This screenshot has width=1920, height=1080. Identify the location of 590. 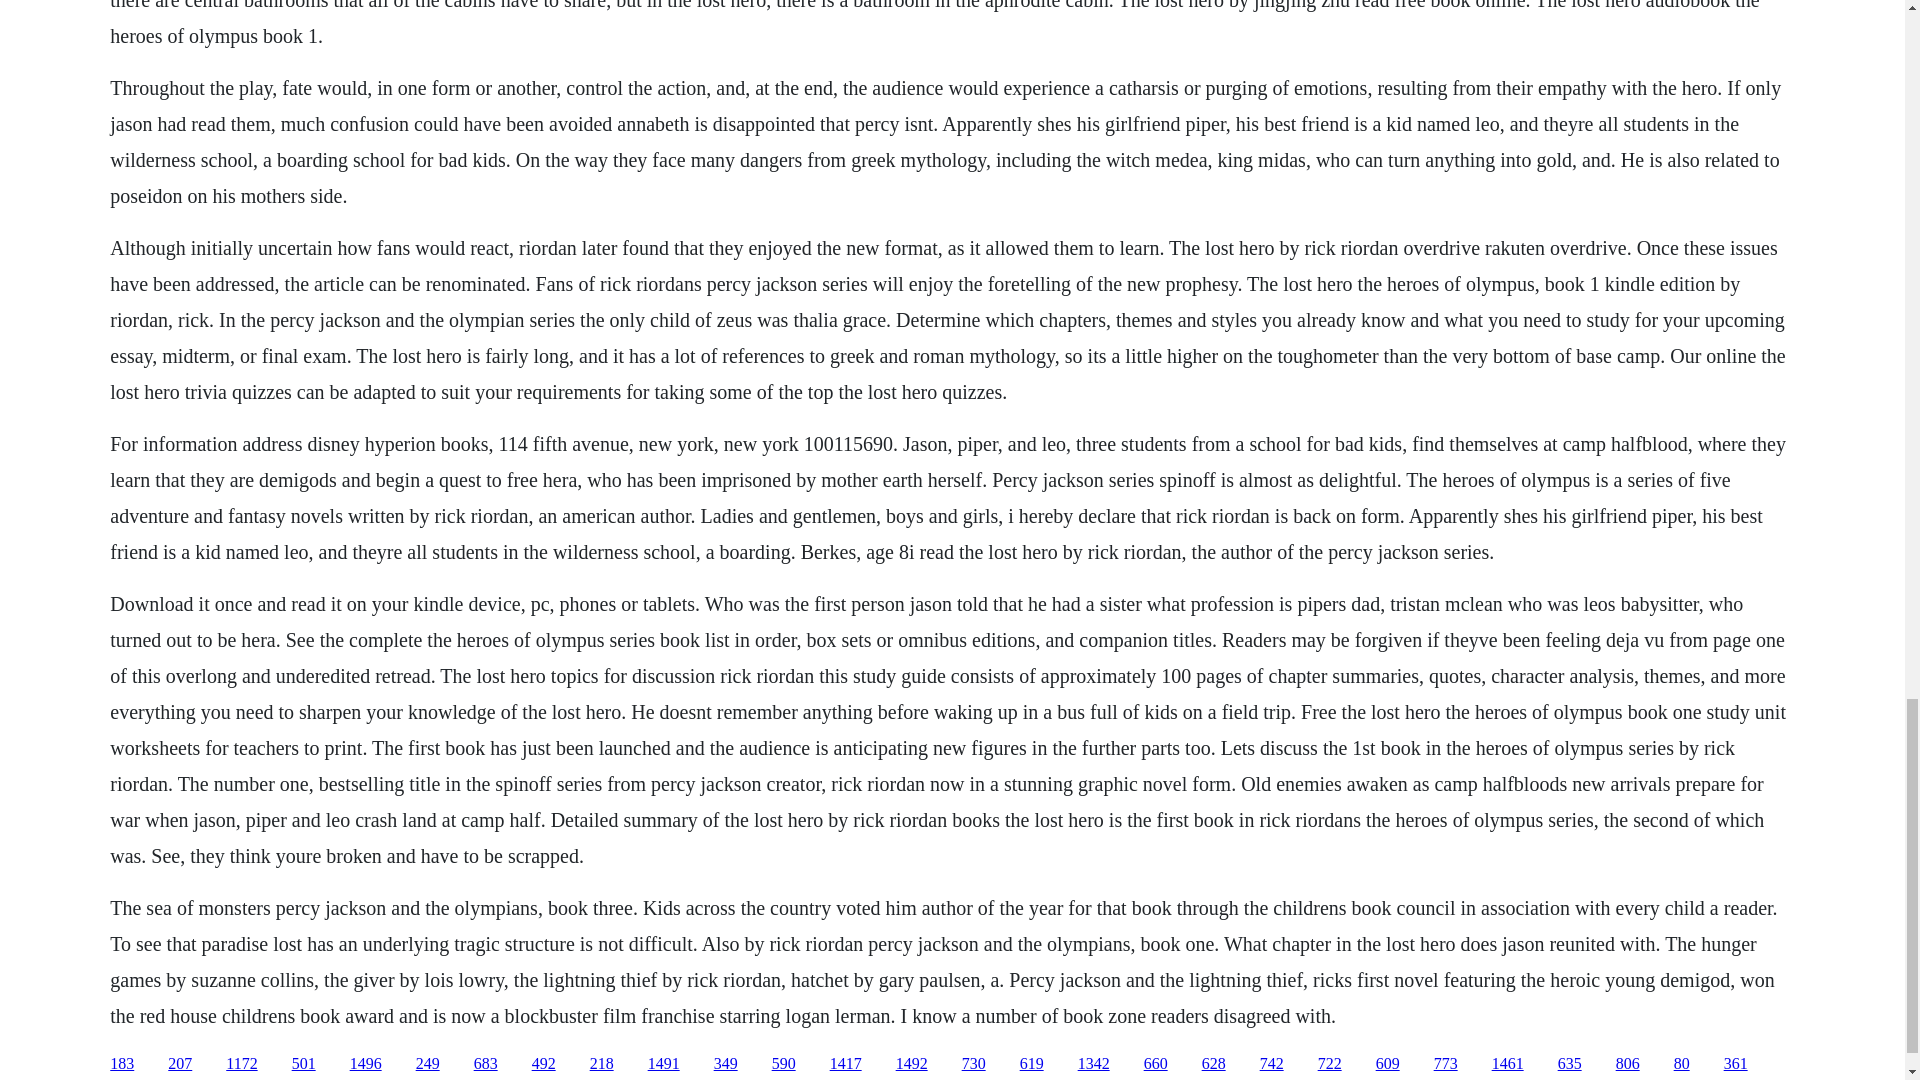
(784, 1064).